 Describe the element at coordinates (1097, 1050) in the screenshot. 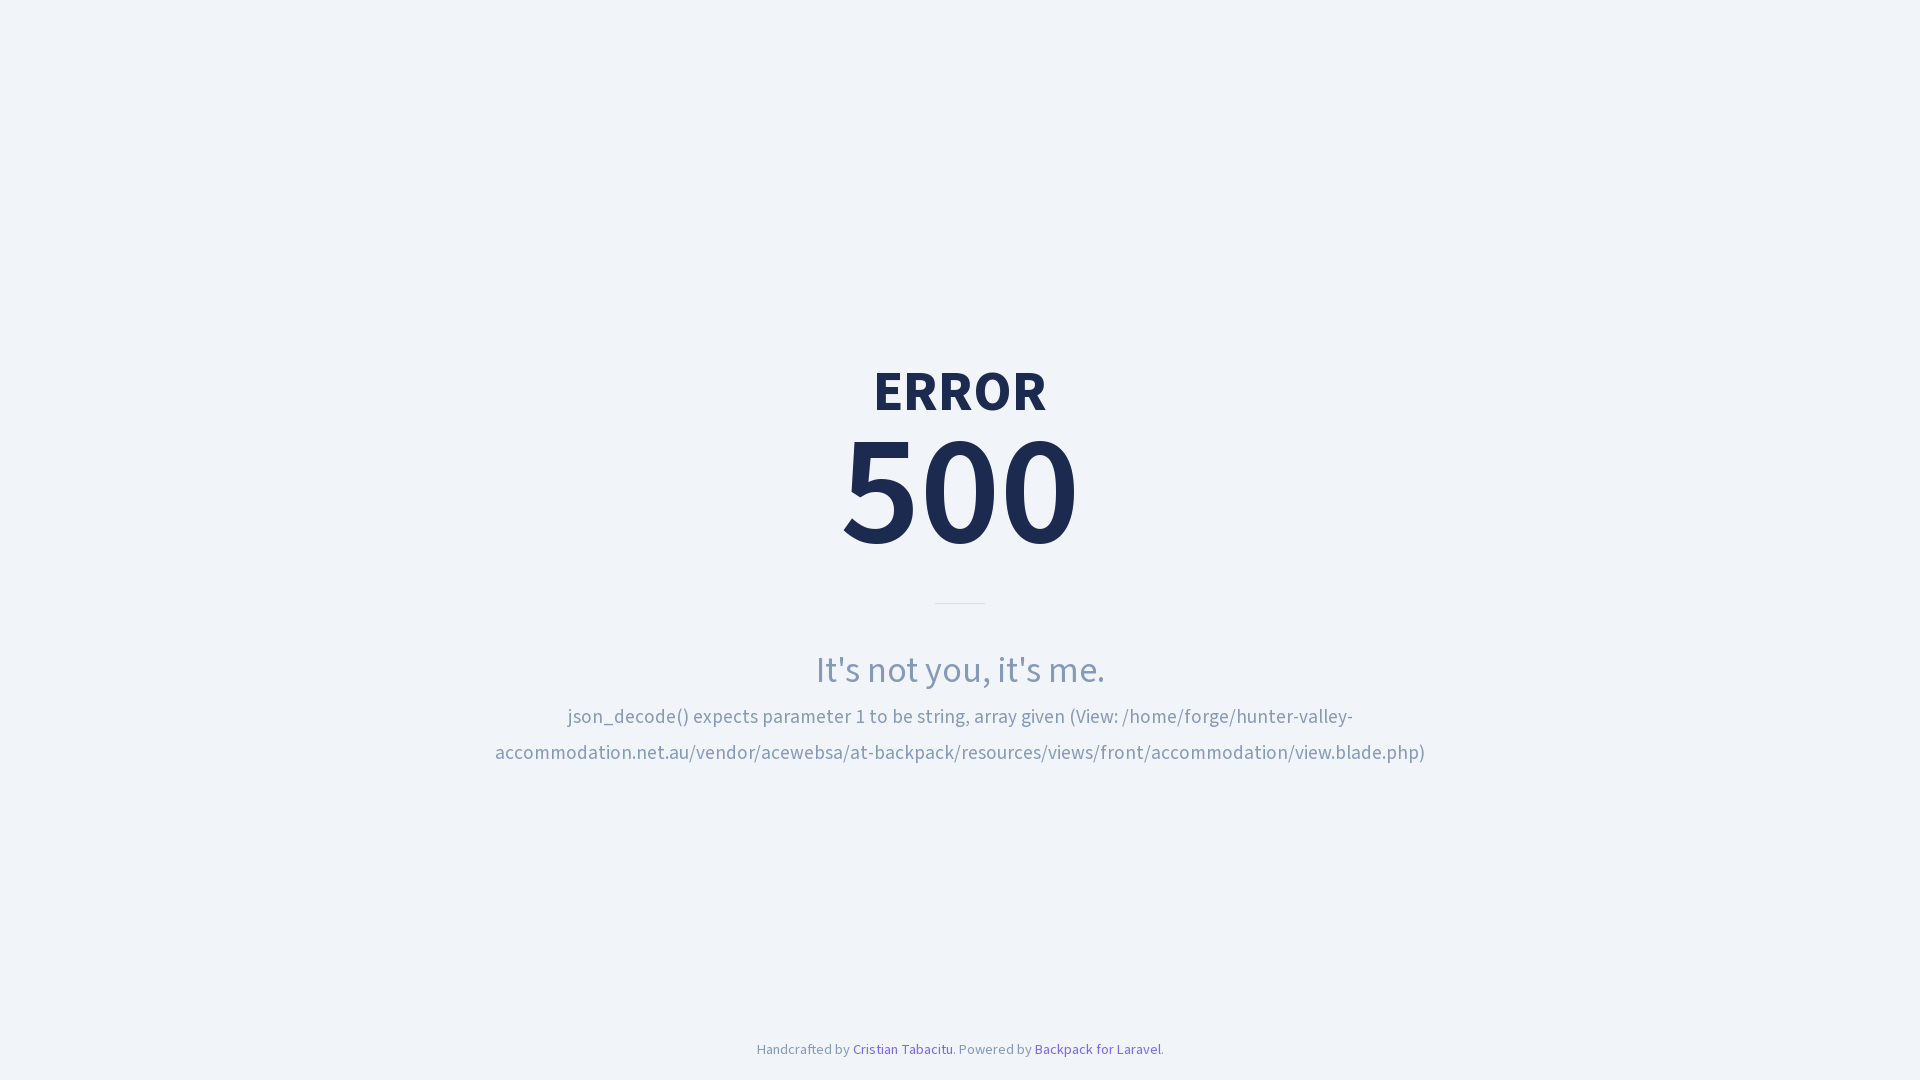

I see `Backpack for Laravel` at that location.